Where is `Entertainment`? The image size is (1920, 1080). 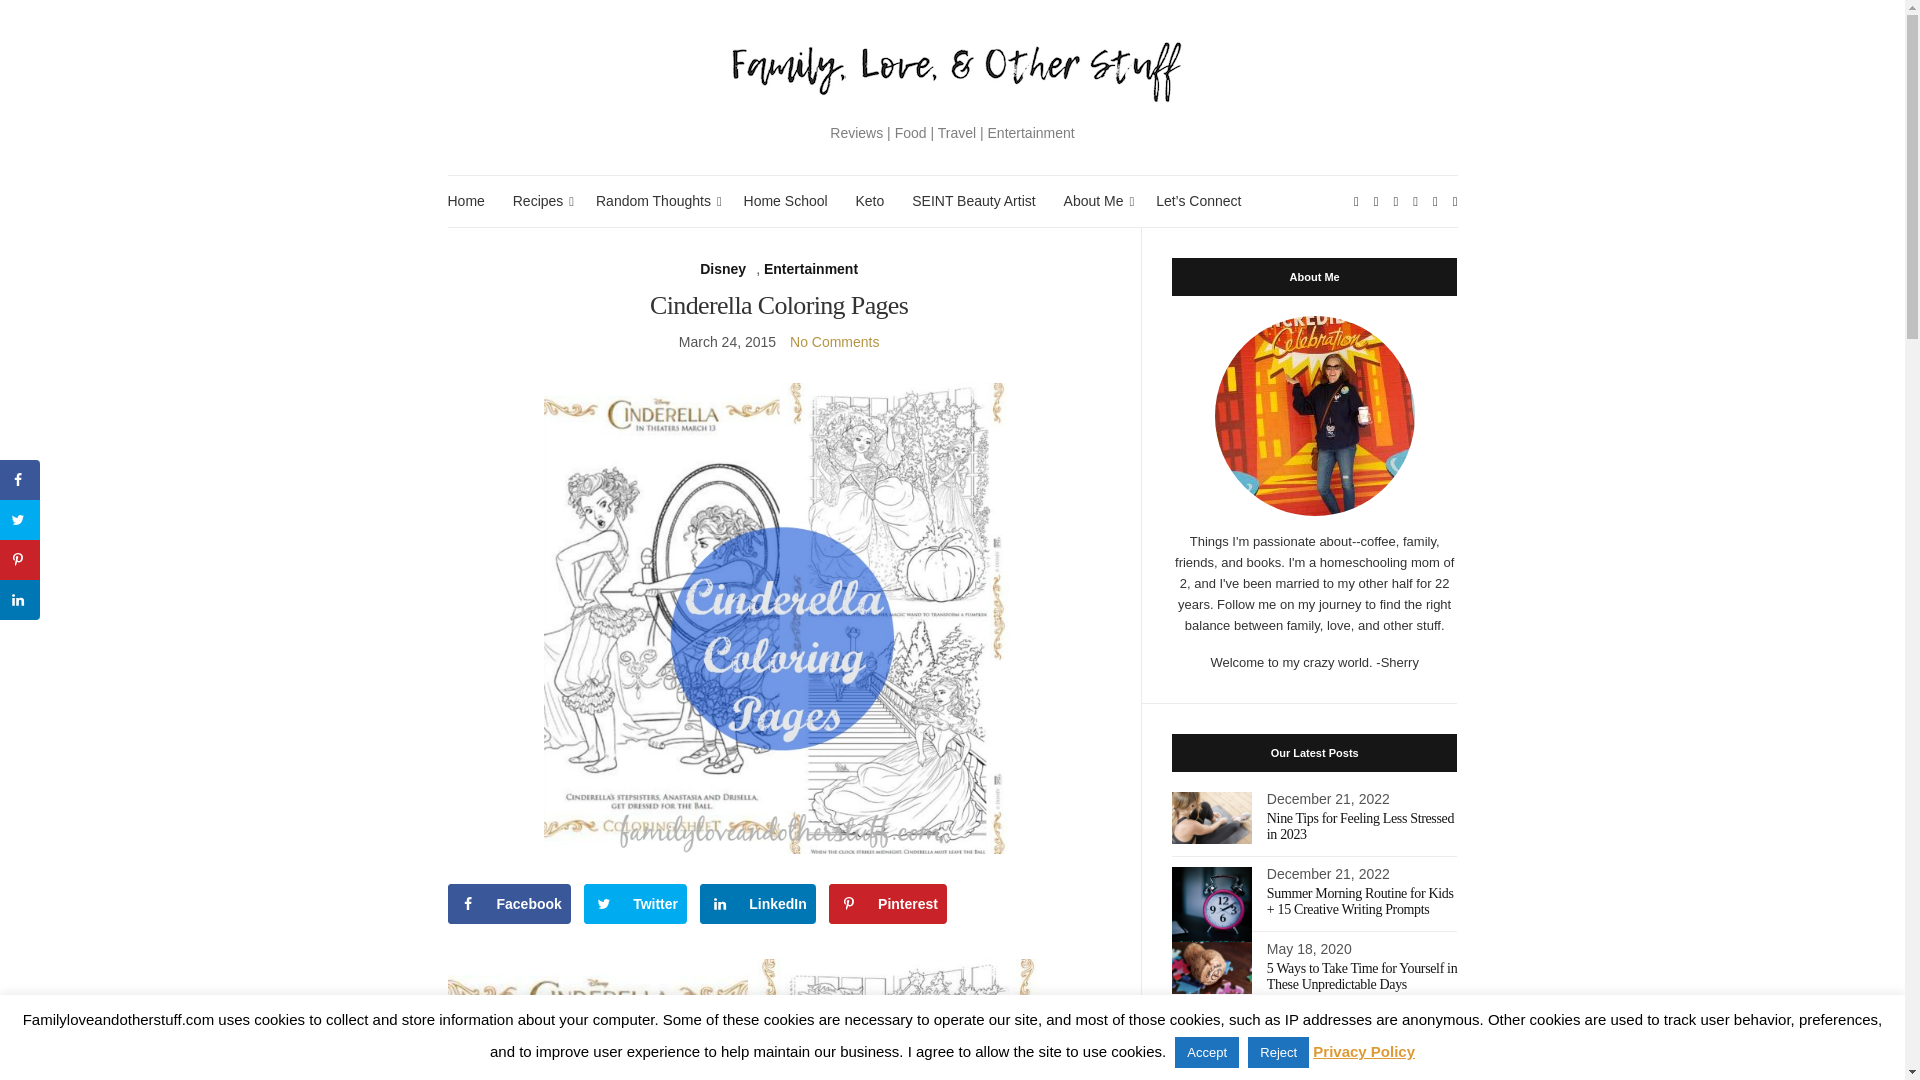
Entertainment is located at coordinates (811, 269).